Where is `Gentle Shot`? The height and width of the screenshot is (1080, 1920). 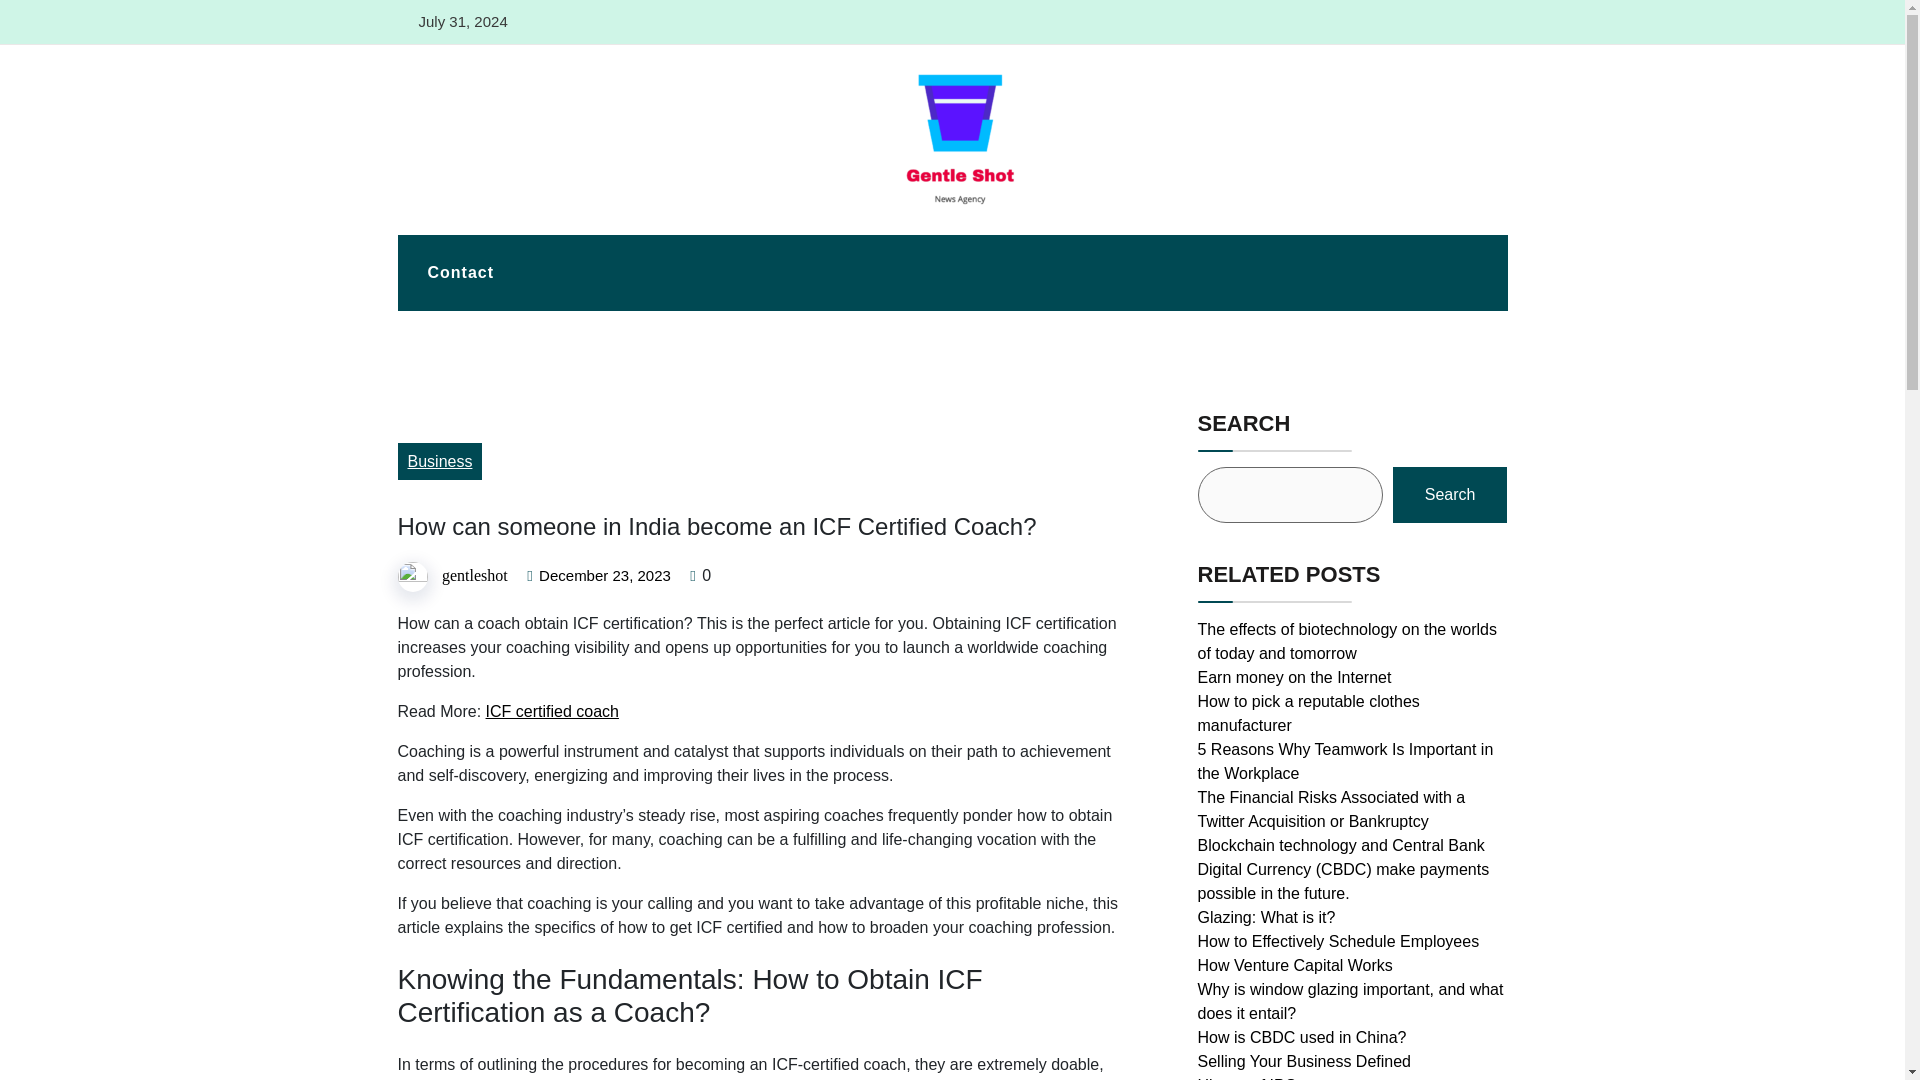 Gentle Shot is located at coordinates (456, 224).